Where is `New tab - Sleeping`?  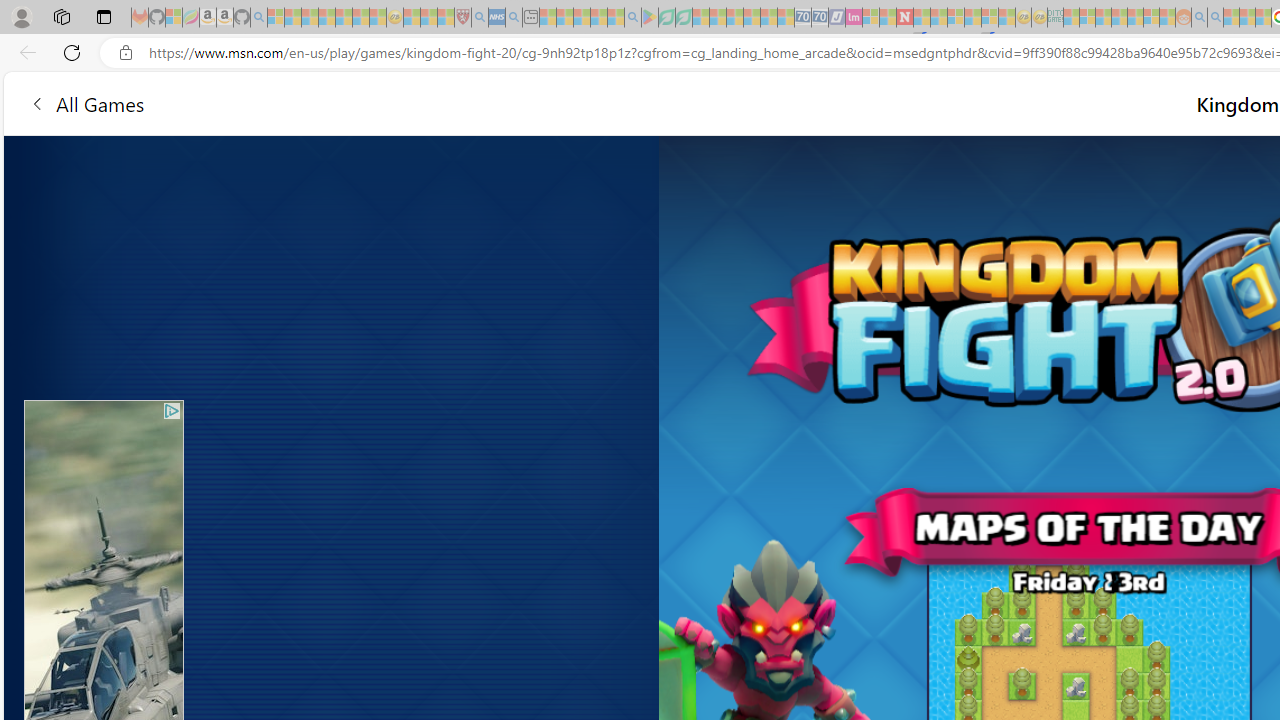 New tab - Sleeping is located at coordinates (530, 18).